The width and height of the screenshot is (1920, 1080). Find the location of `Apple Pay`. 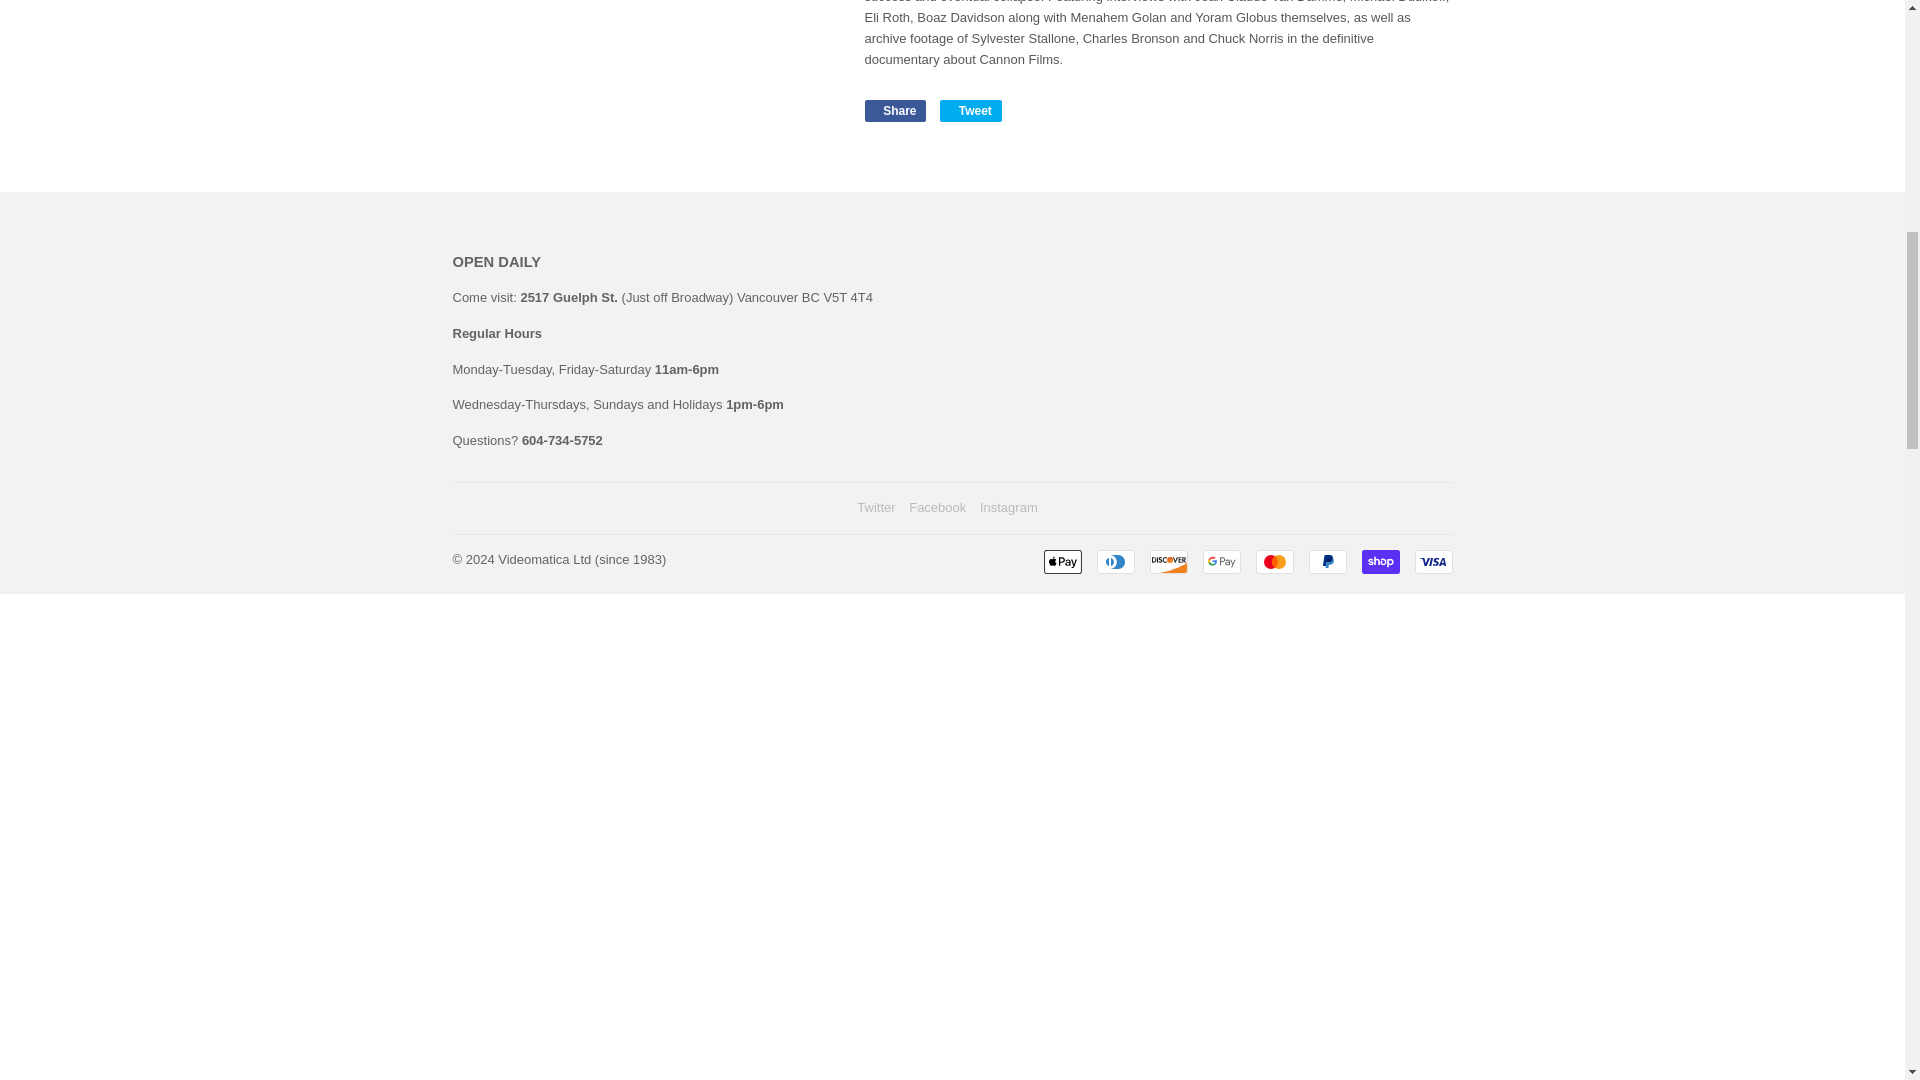

Apple Pay is located at coordinates (1063, 561).